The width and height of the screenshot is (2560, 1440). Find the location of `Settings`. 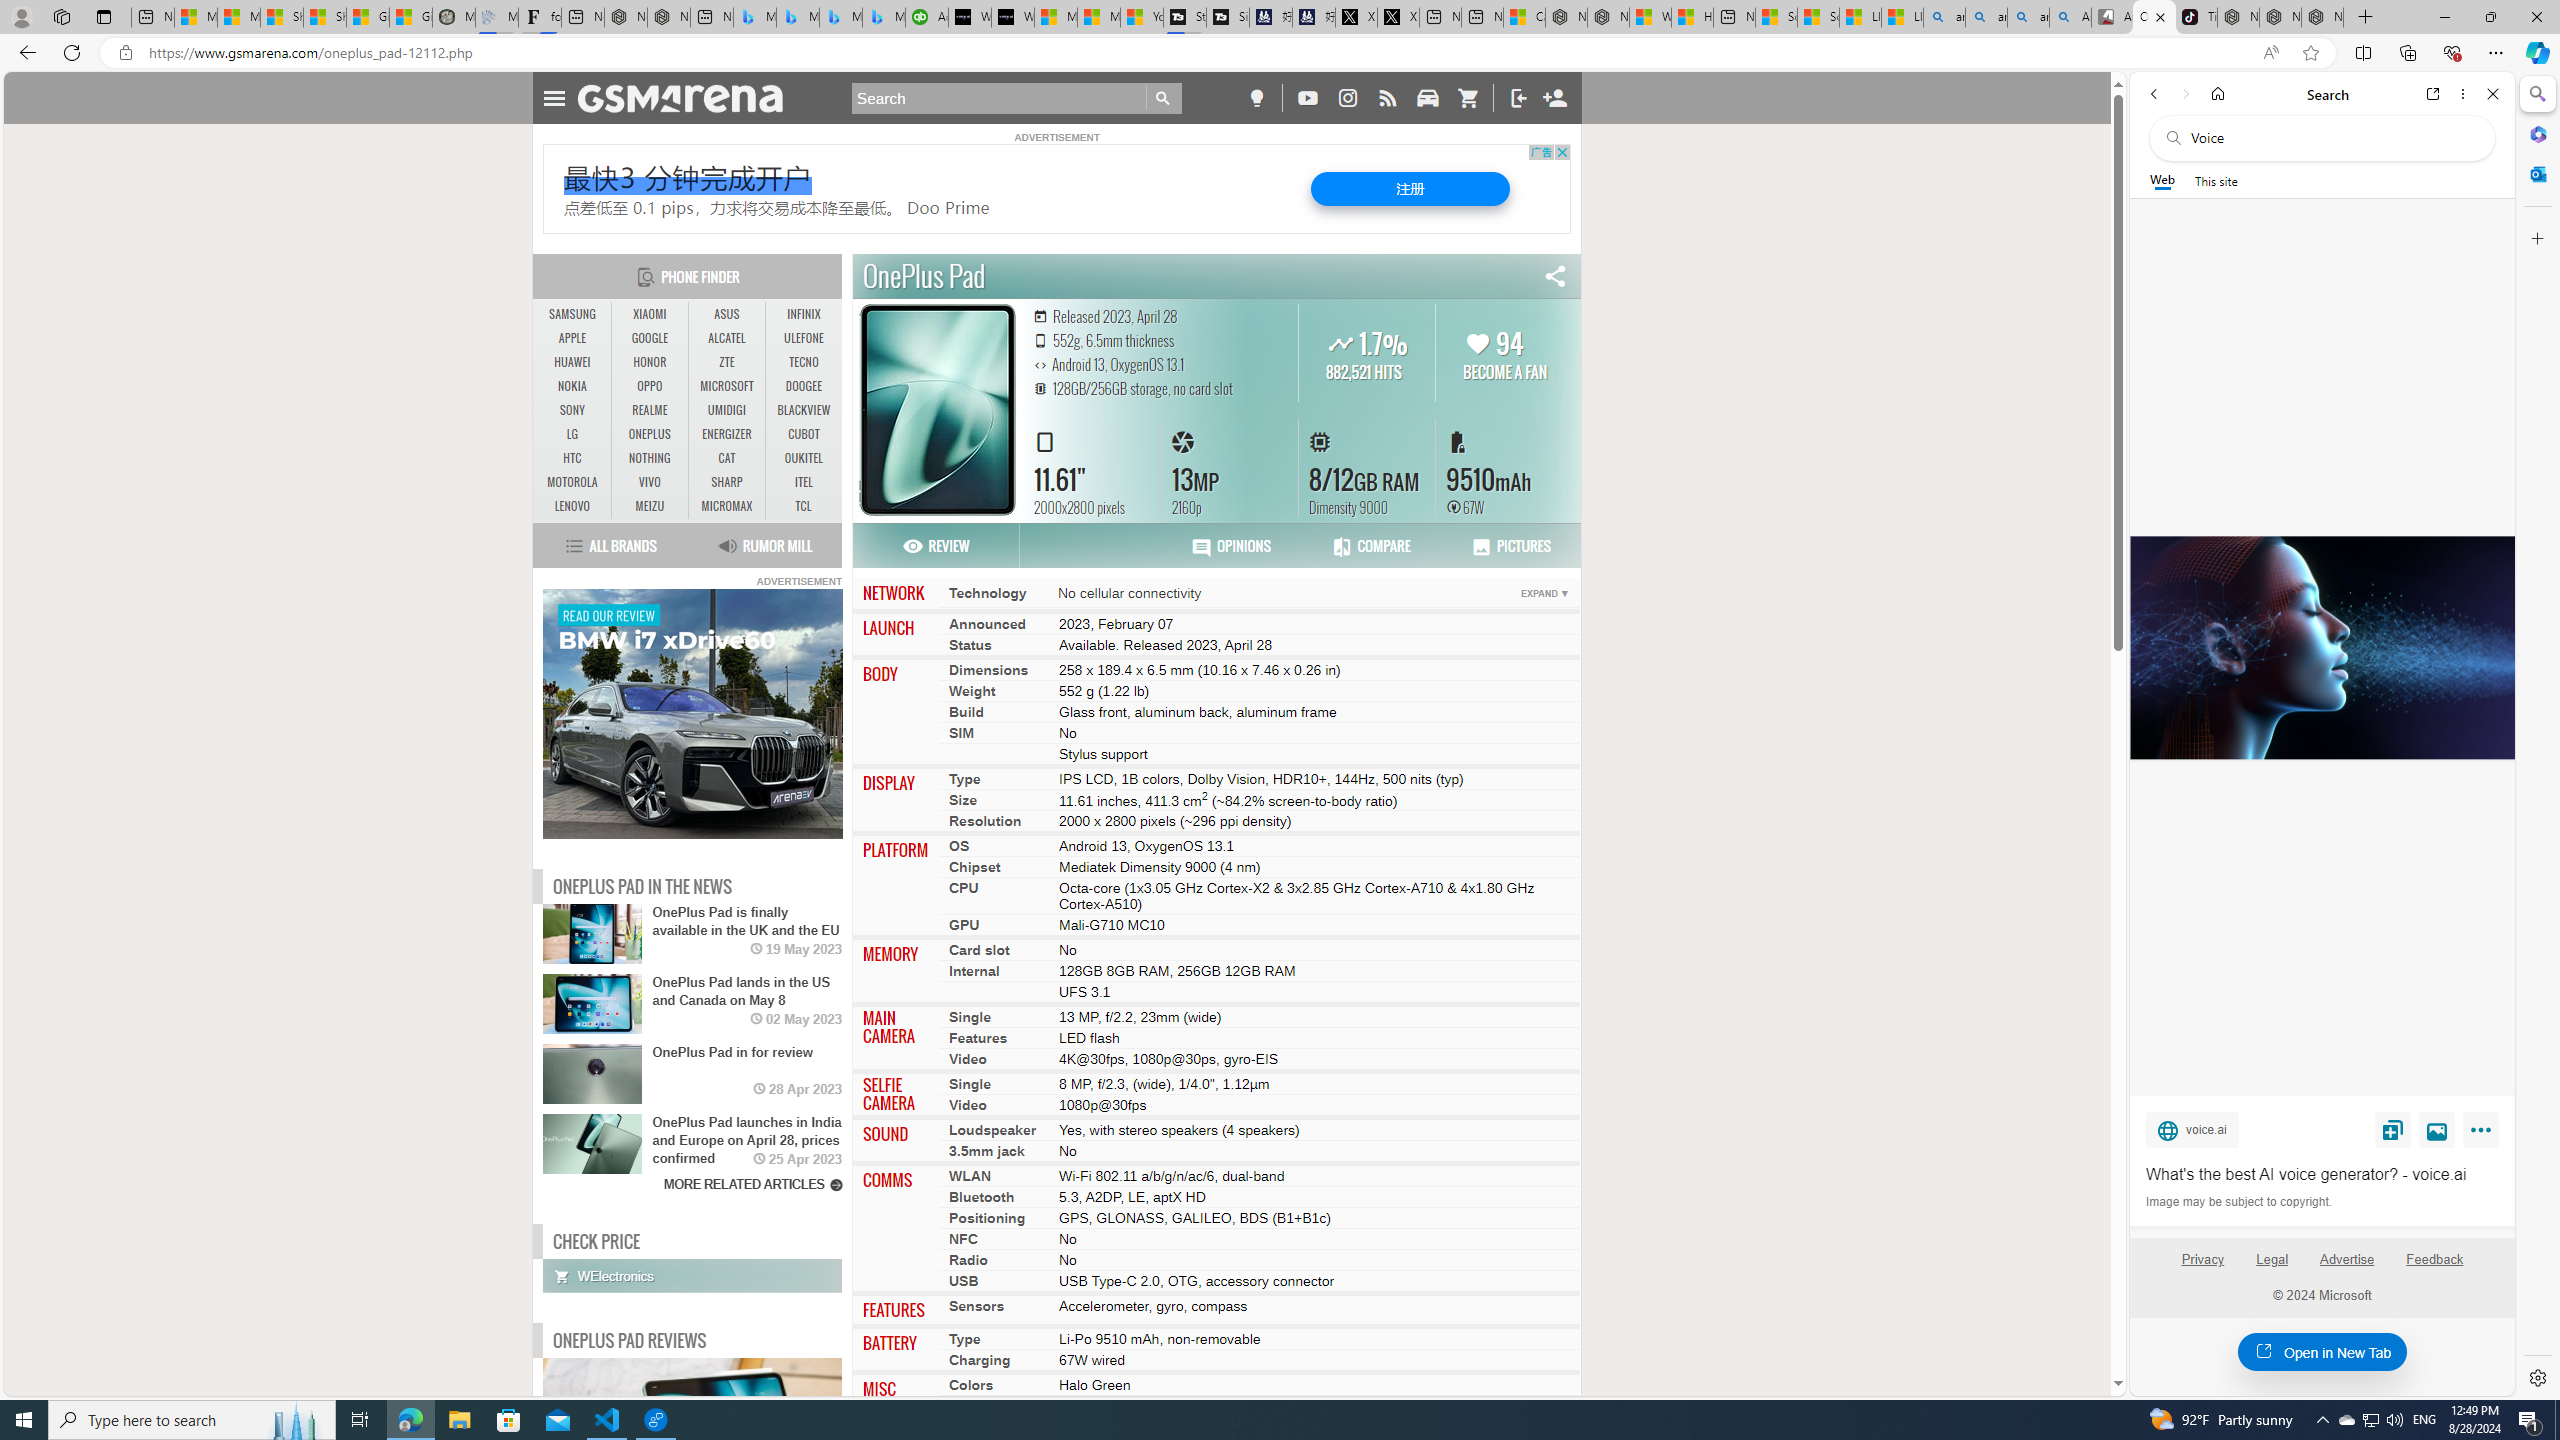

Settings is located at coordinates (2536, 1377).